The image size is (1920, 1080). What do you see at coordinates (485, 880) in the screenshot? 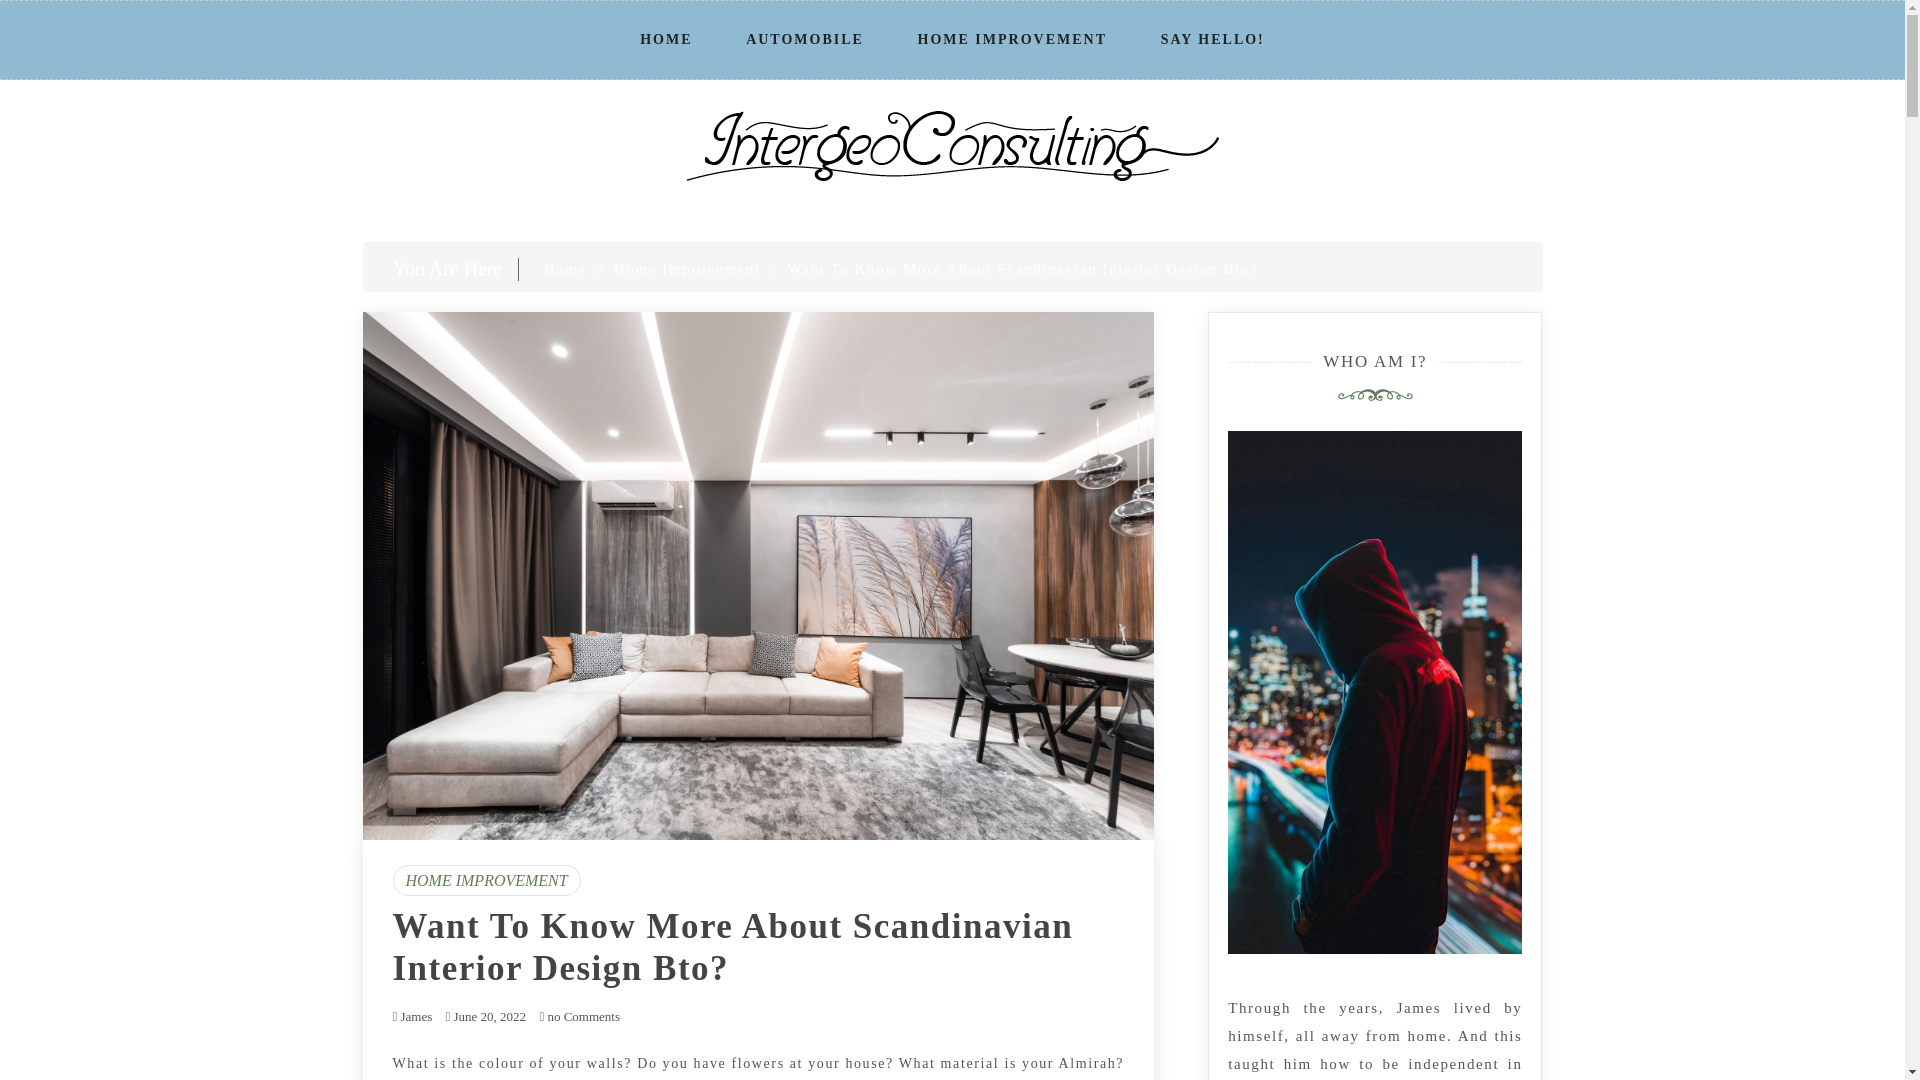
I see `HOME IMPROVEMENT` at bounding box center [485, 880].